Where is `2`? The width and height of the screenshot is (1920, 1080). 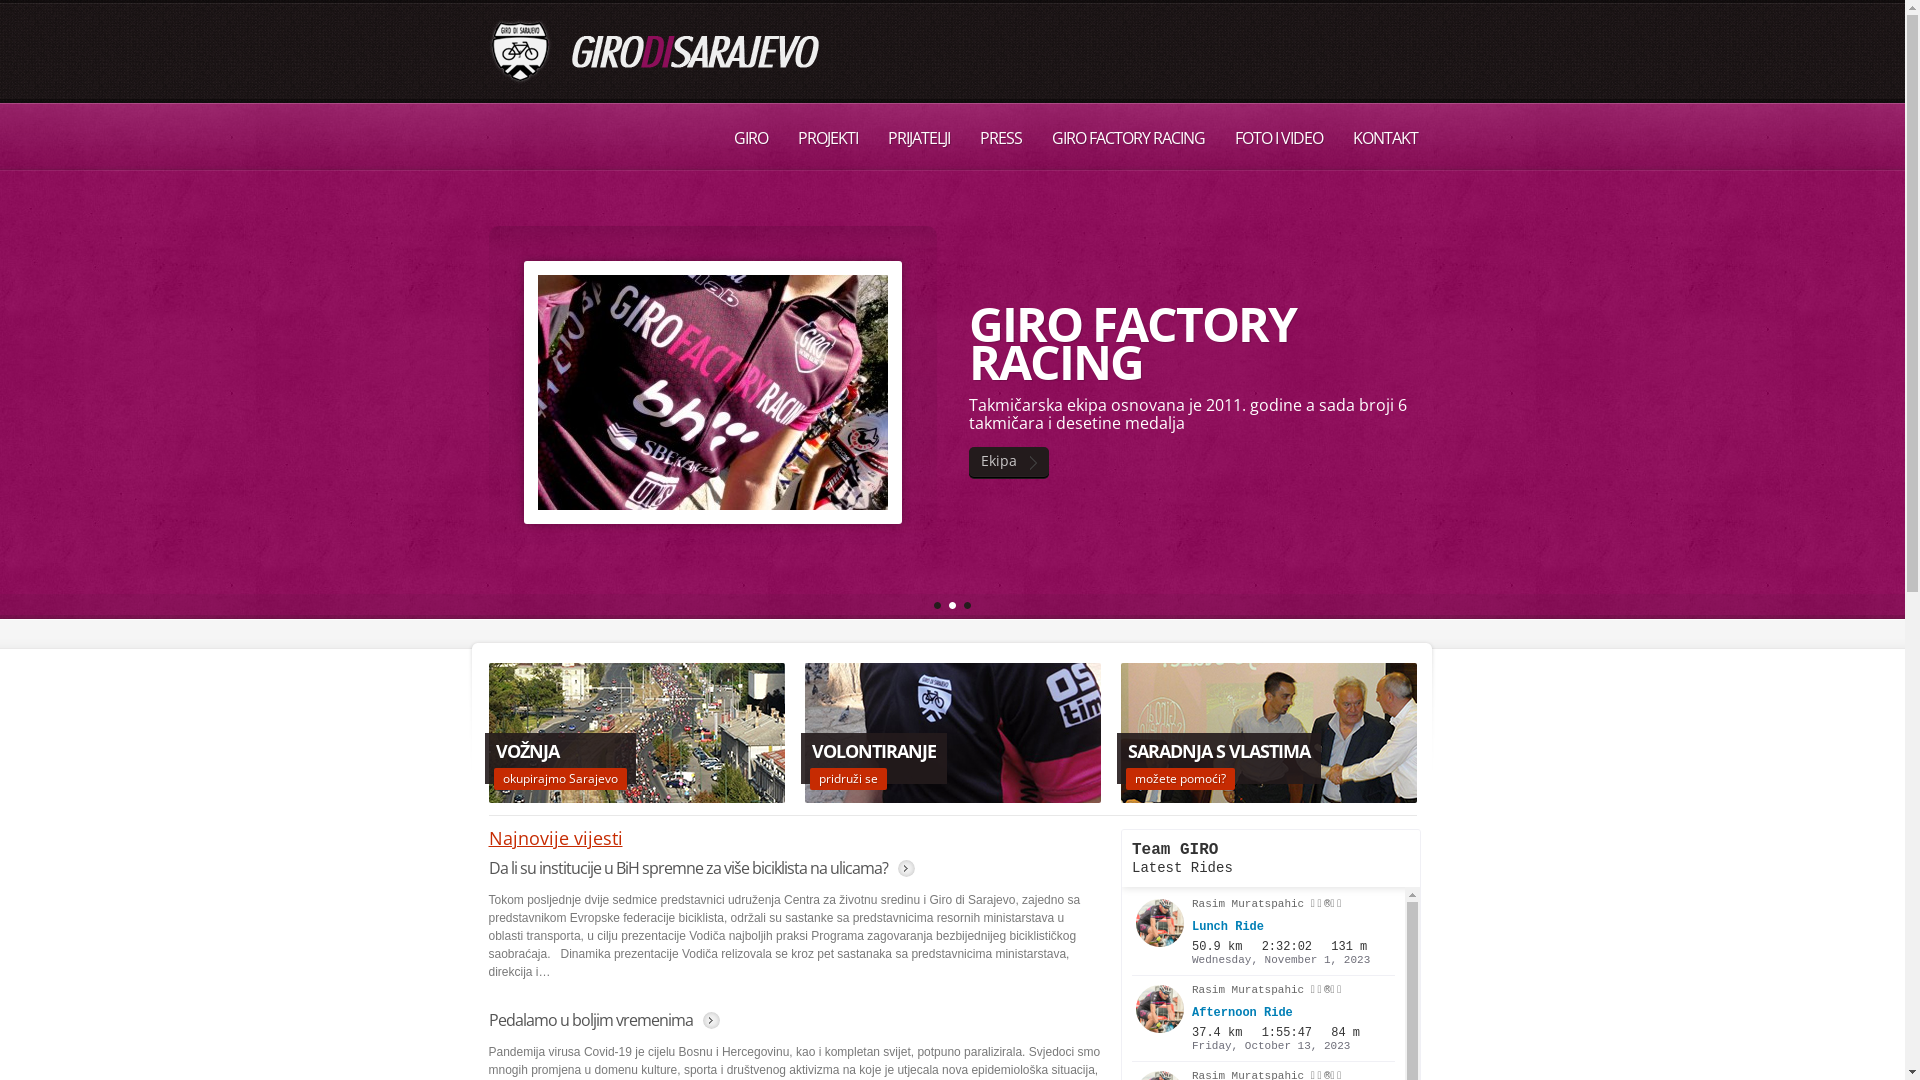 2 is located at coordinates (952, 606).